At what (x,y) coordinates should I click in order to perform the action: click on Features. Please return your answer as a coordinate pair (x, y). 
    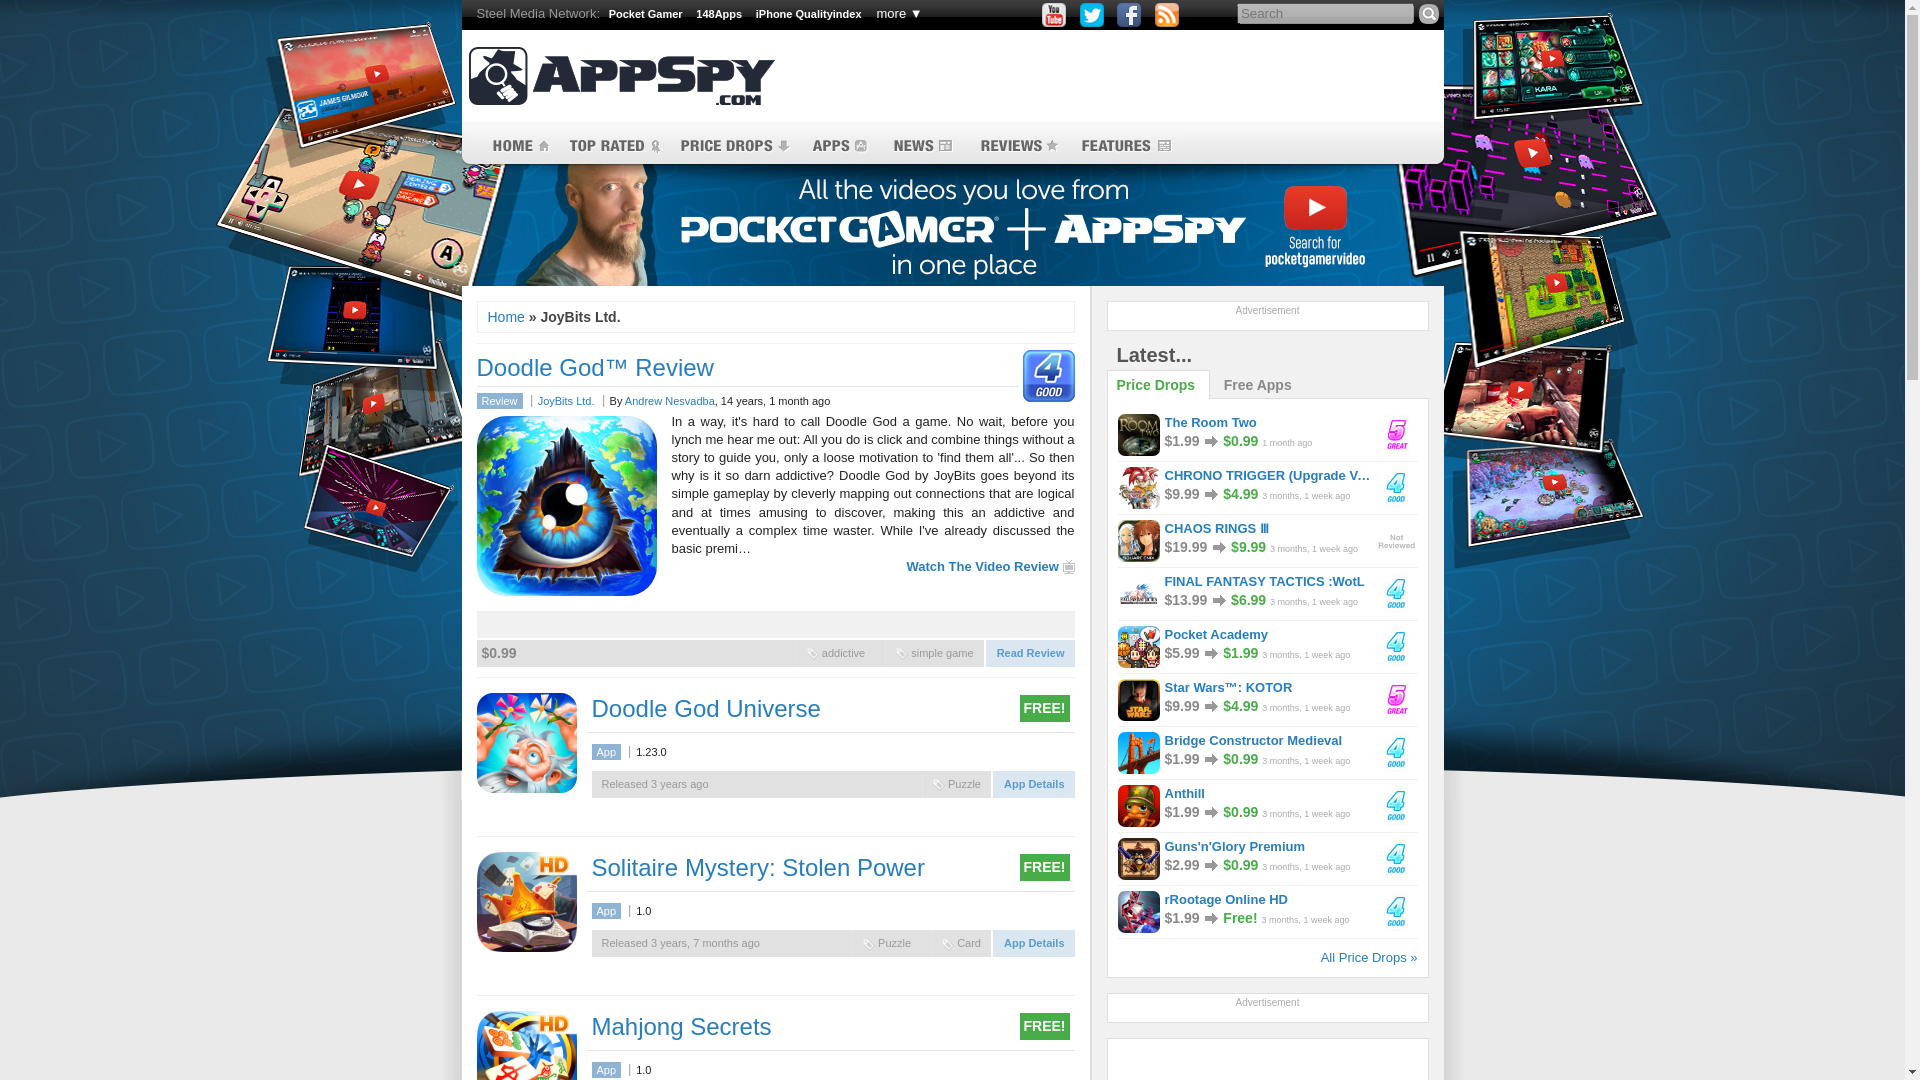
    Looking at the image, I should click on (1126, 146).